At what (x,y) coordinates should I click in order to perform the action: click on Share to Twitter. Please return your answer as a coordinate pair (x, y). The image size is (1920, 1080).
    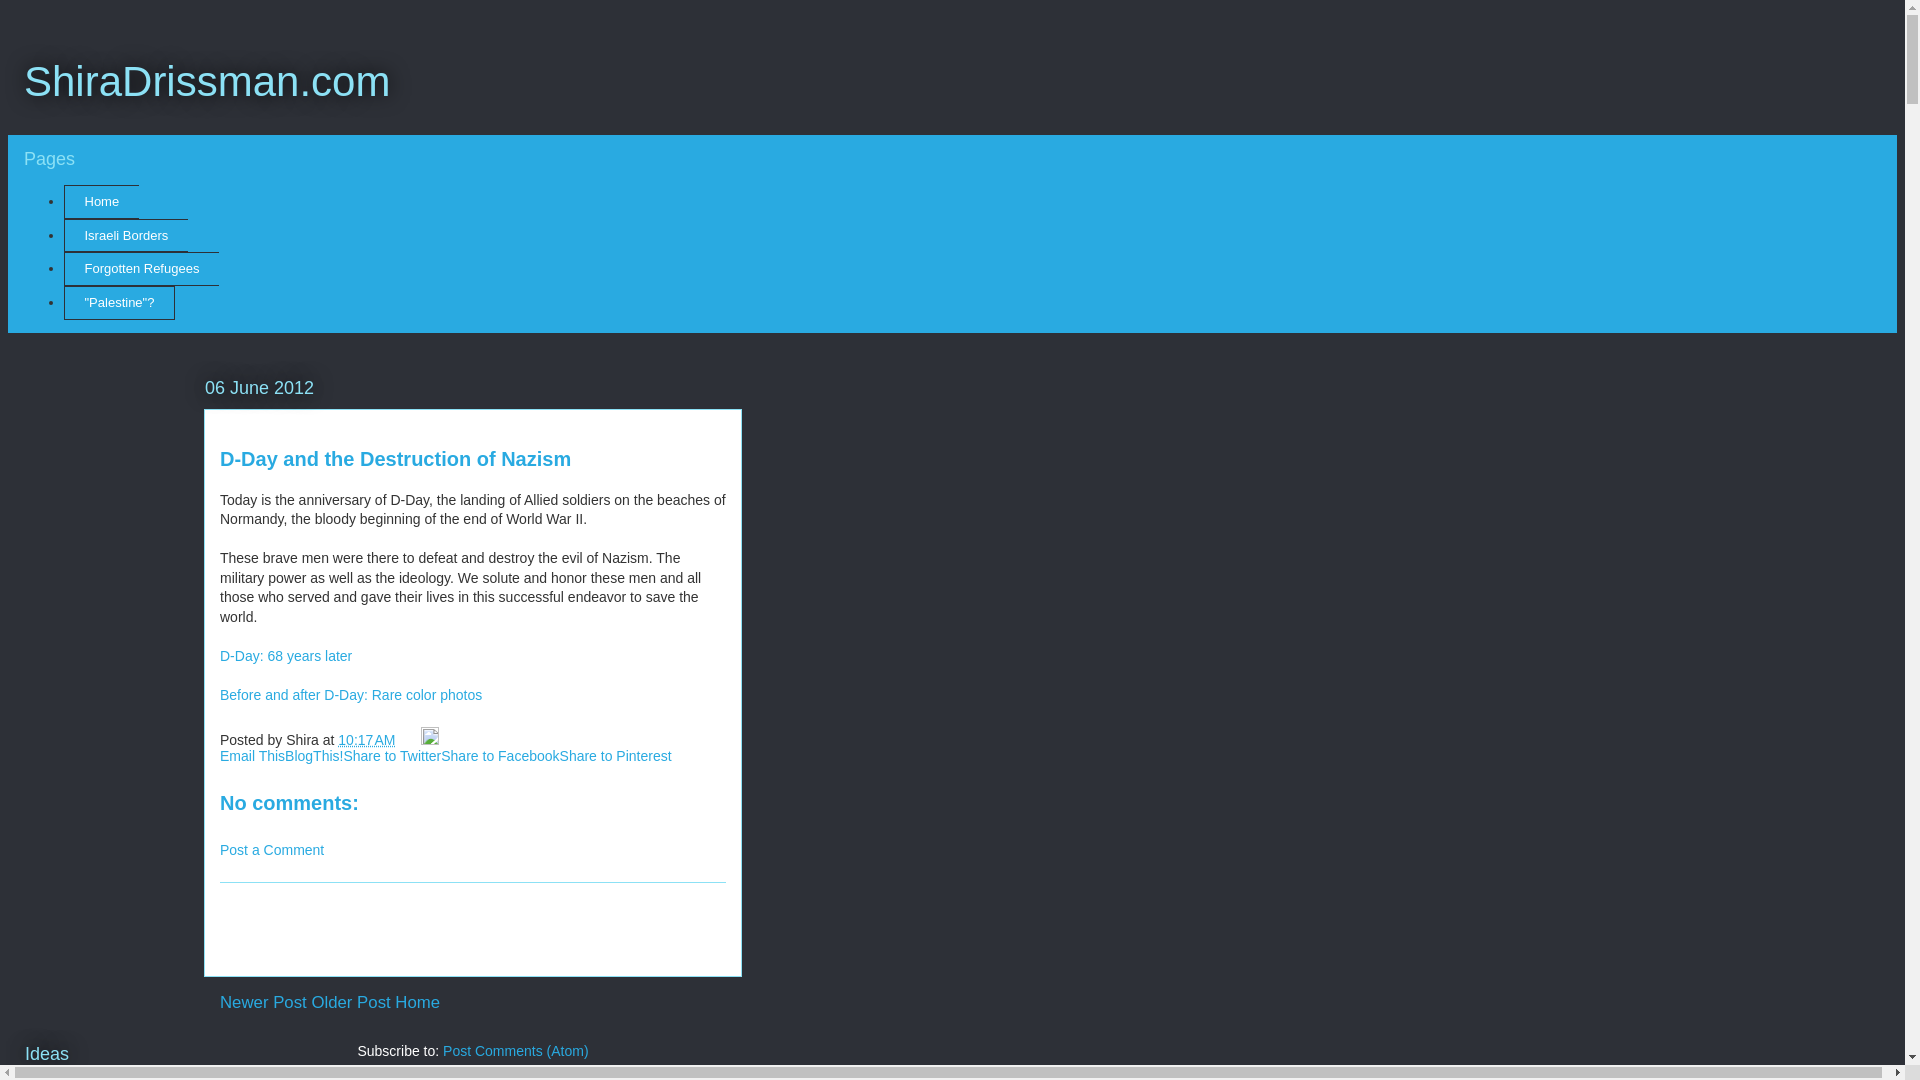
    Looking at the image, I should click on (392, 756).